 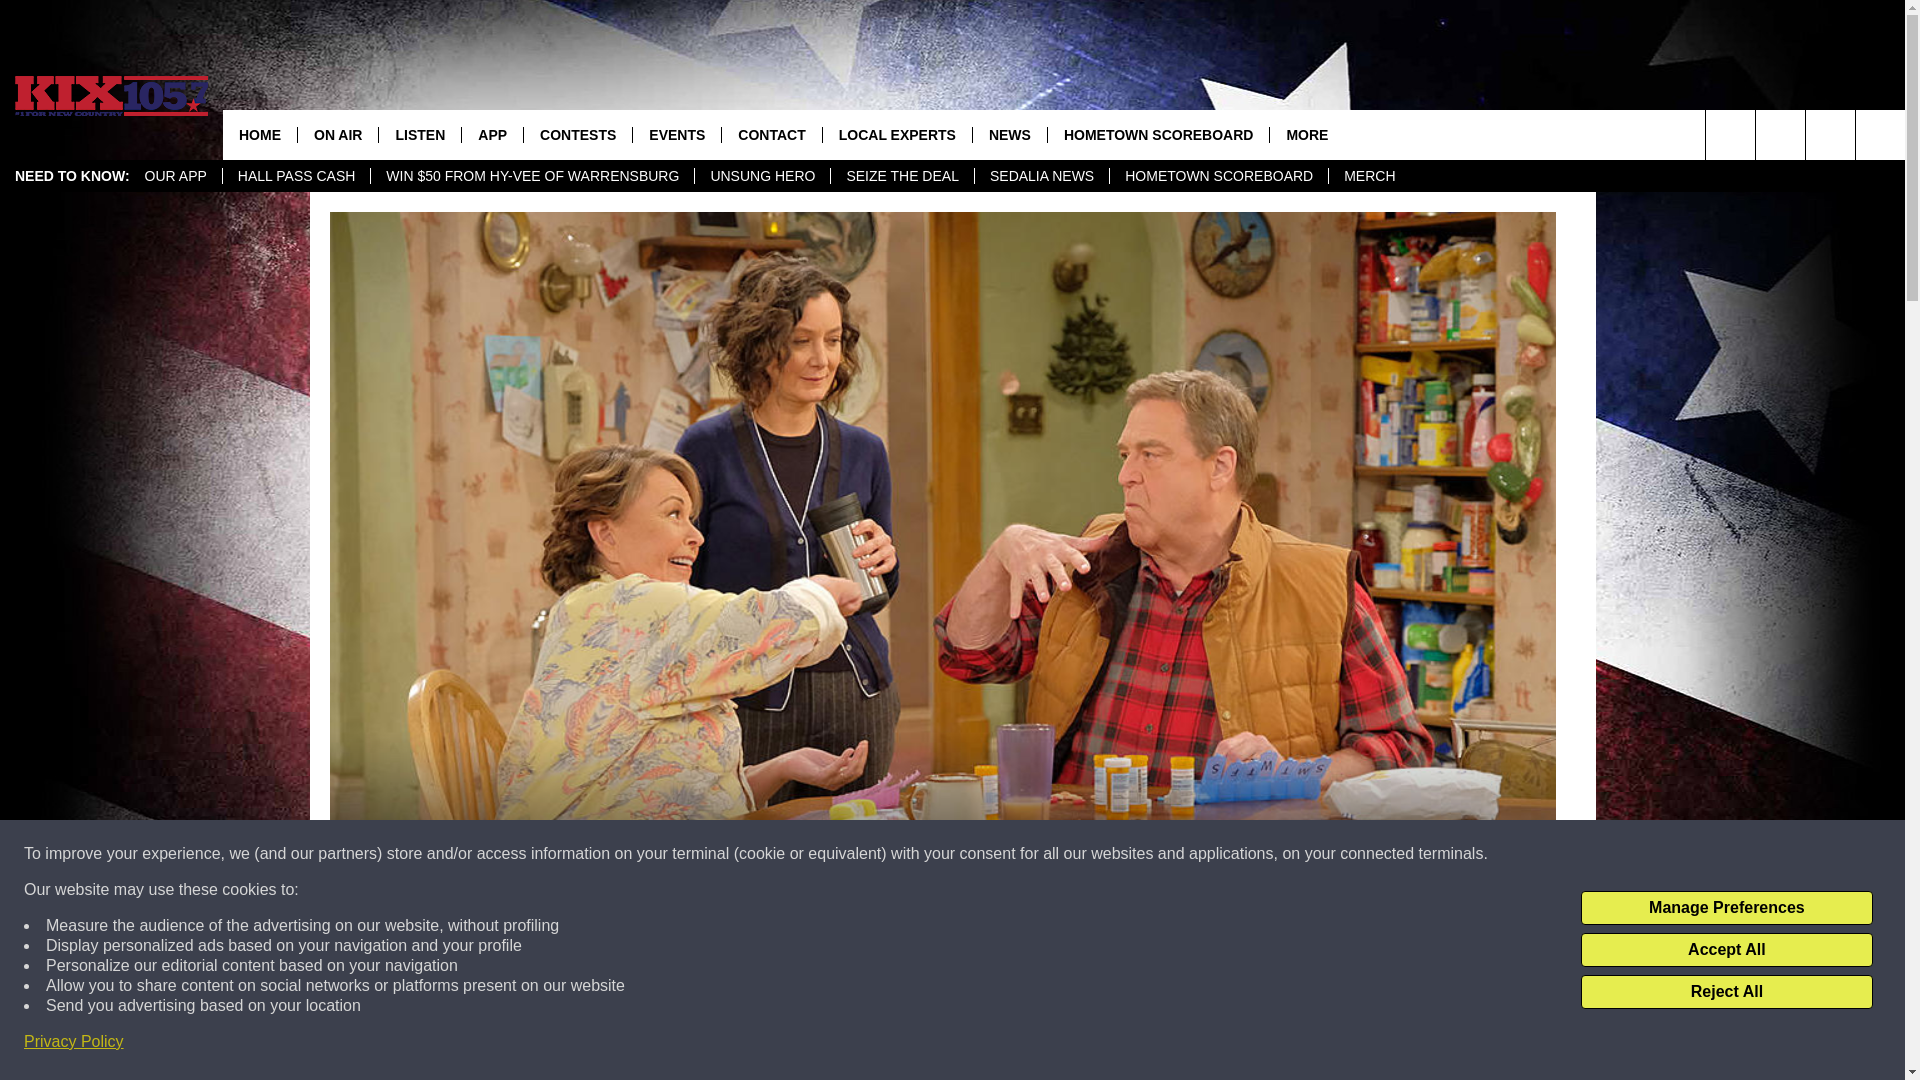 What do you see at coordinates (1726, 992) in the screenshot?
I see `Reject All` at bounding box center [1726, 992].